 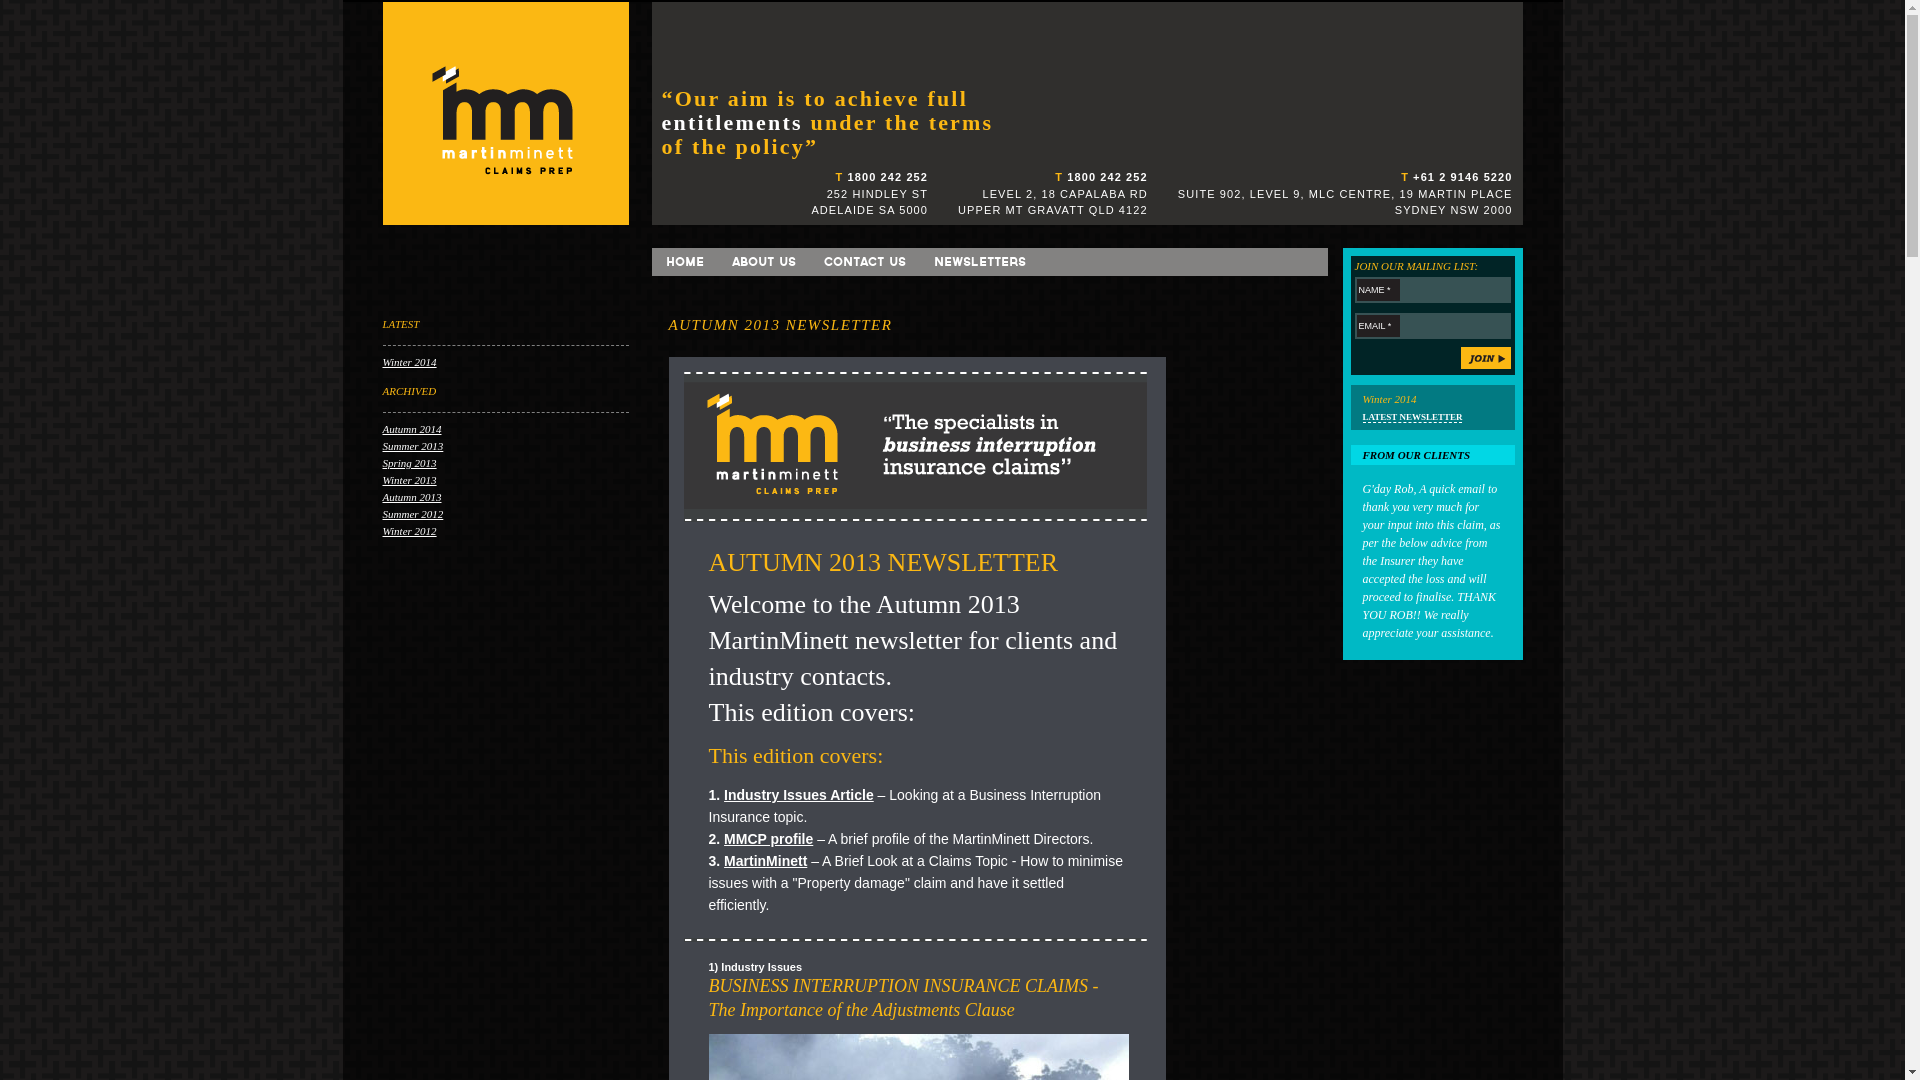 What do you see at coordinates (412, 429) in the screenshot?
I see `Autumn 2014` at bounding box center [412, 429].